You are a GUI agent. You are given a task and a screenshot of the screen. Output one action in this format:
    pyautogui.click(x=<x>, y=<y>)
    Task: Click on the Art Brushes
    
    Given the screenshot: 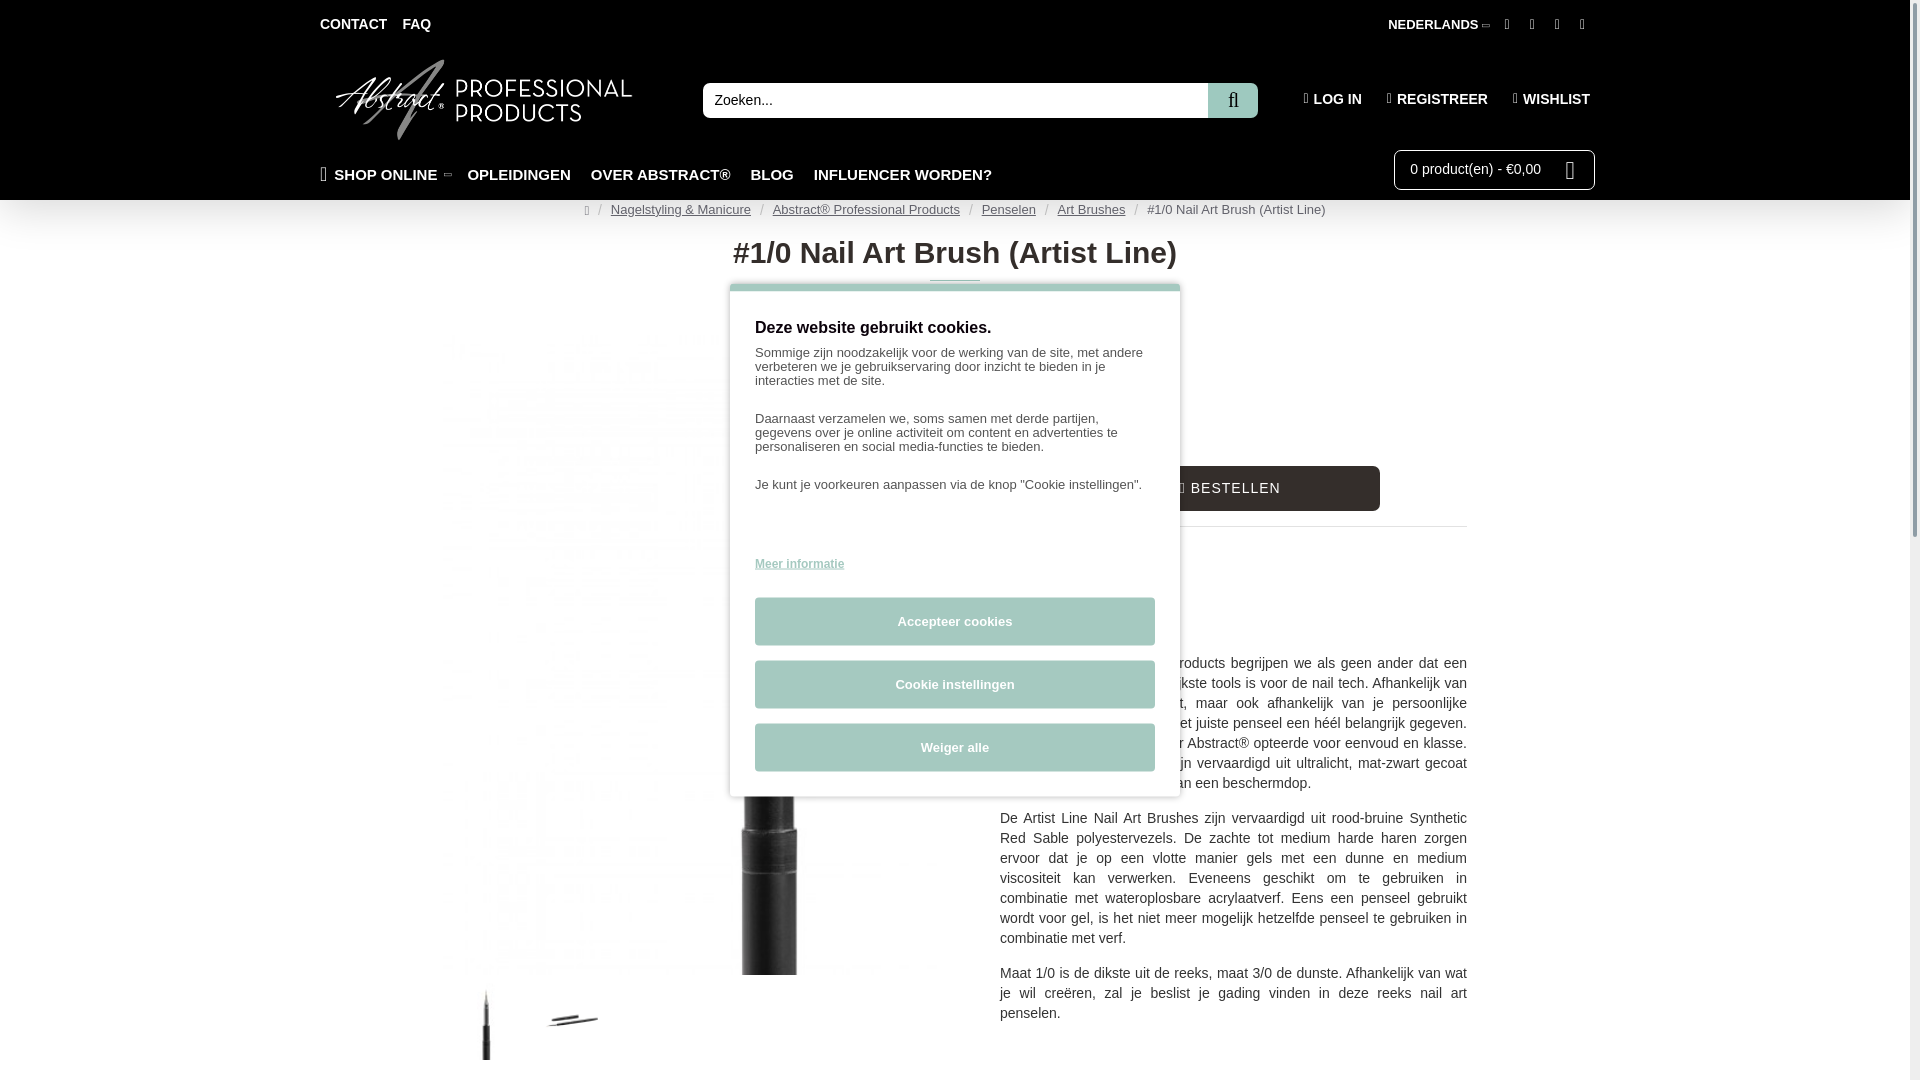 What is the action you would take?
    pyautogui.click(x=1091, y=210)
    